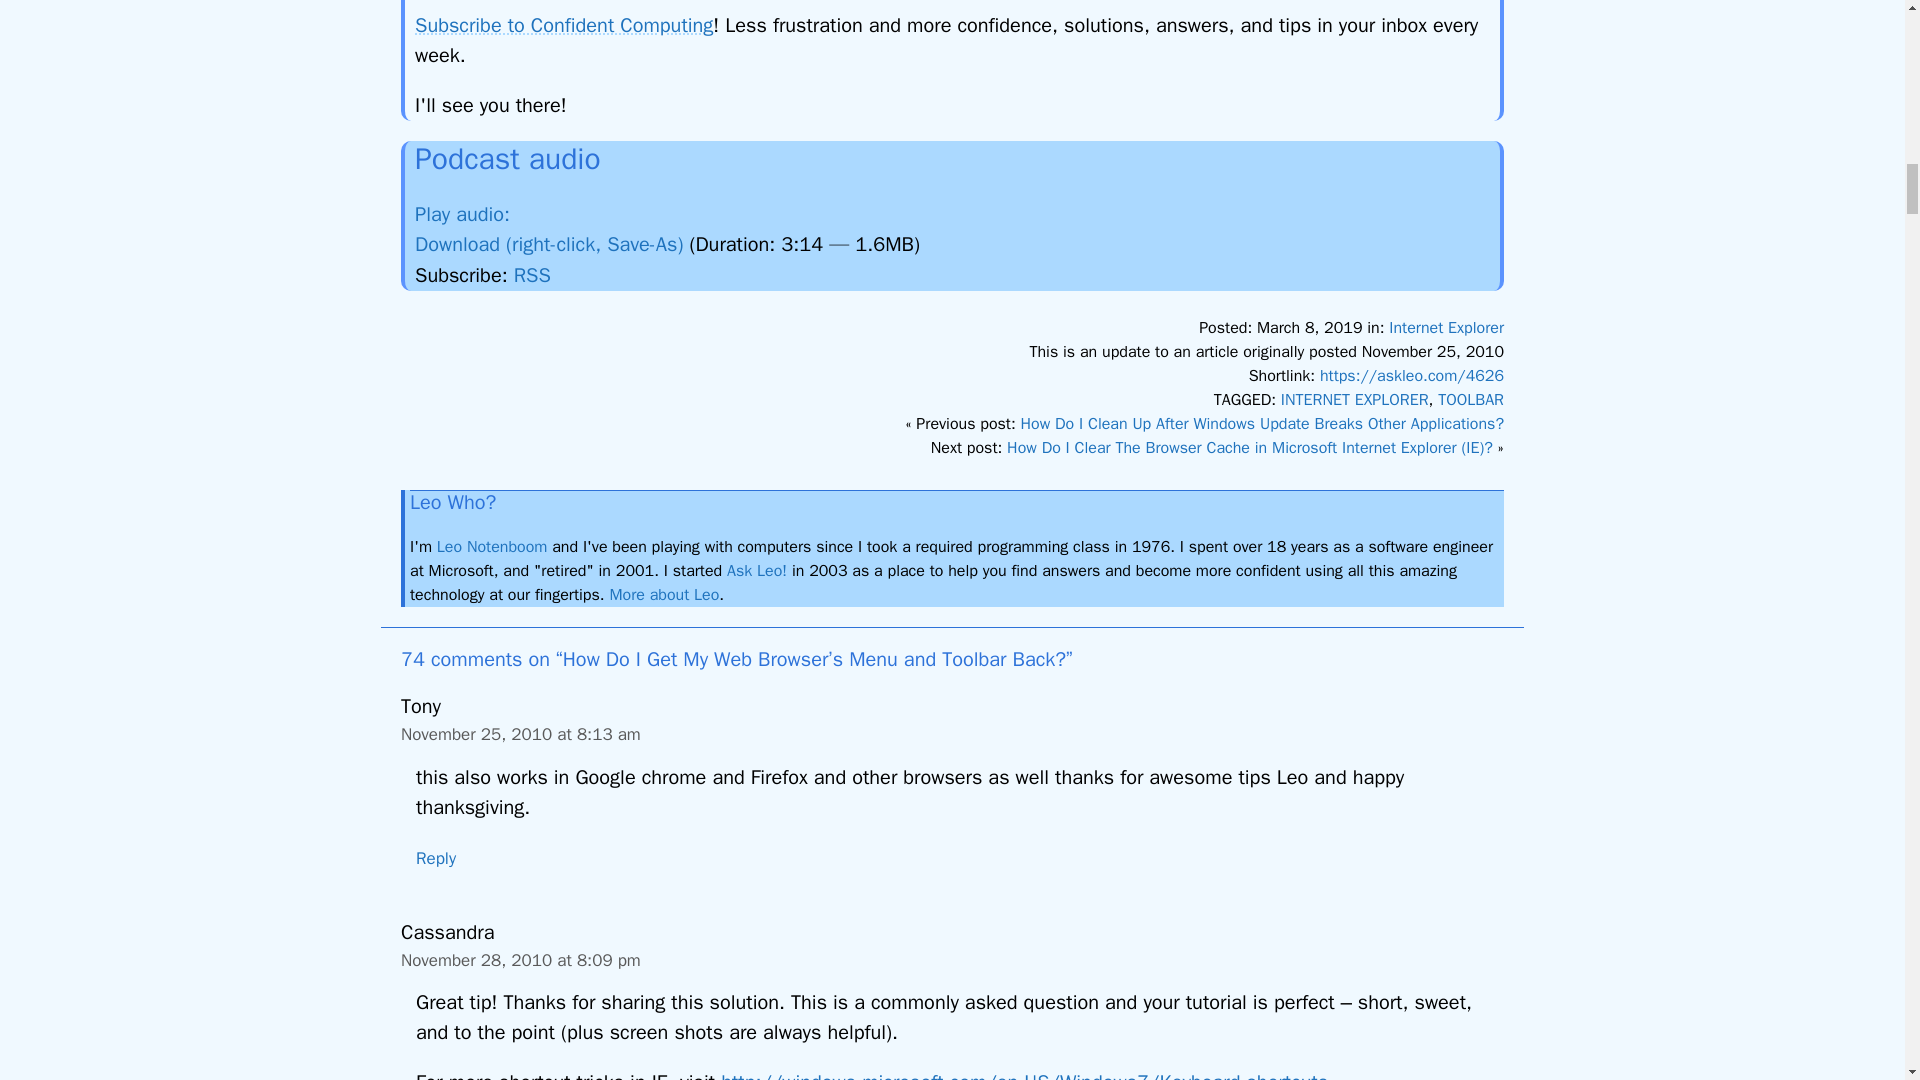 This screenshot has width=1920, height=1080. I want to click on Play, so click(528, 208).